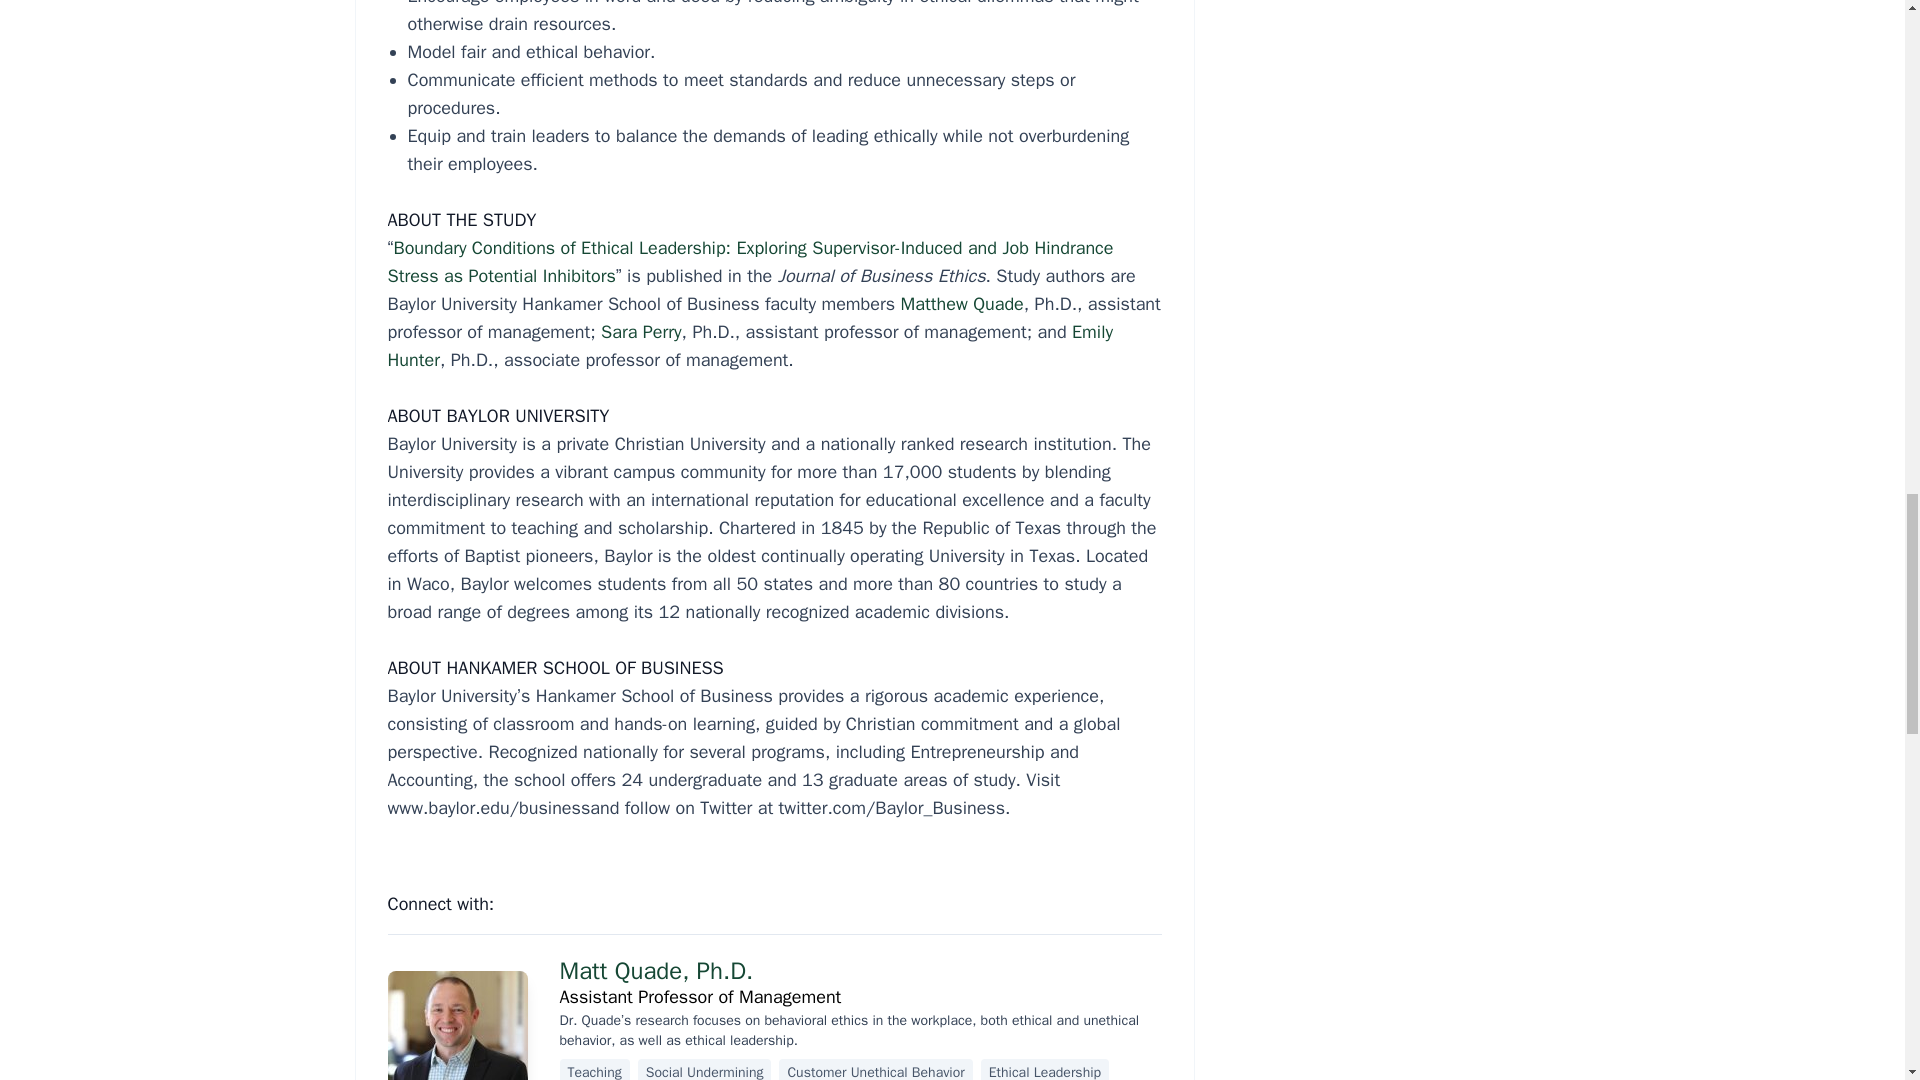  What do you see at coordinates (962, 304) in the screenshot?
I see `Matthew Quade` at bounding box center [962, 304].